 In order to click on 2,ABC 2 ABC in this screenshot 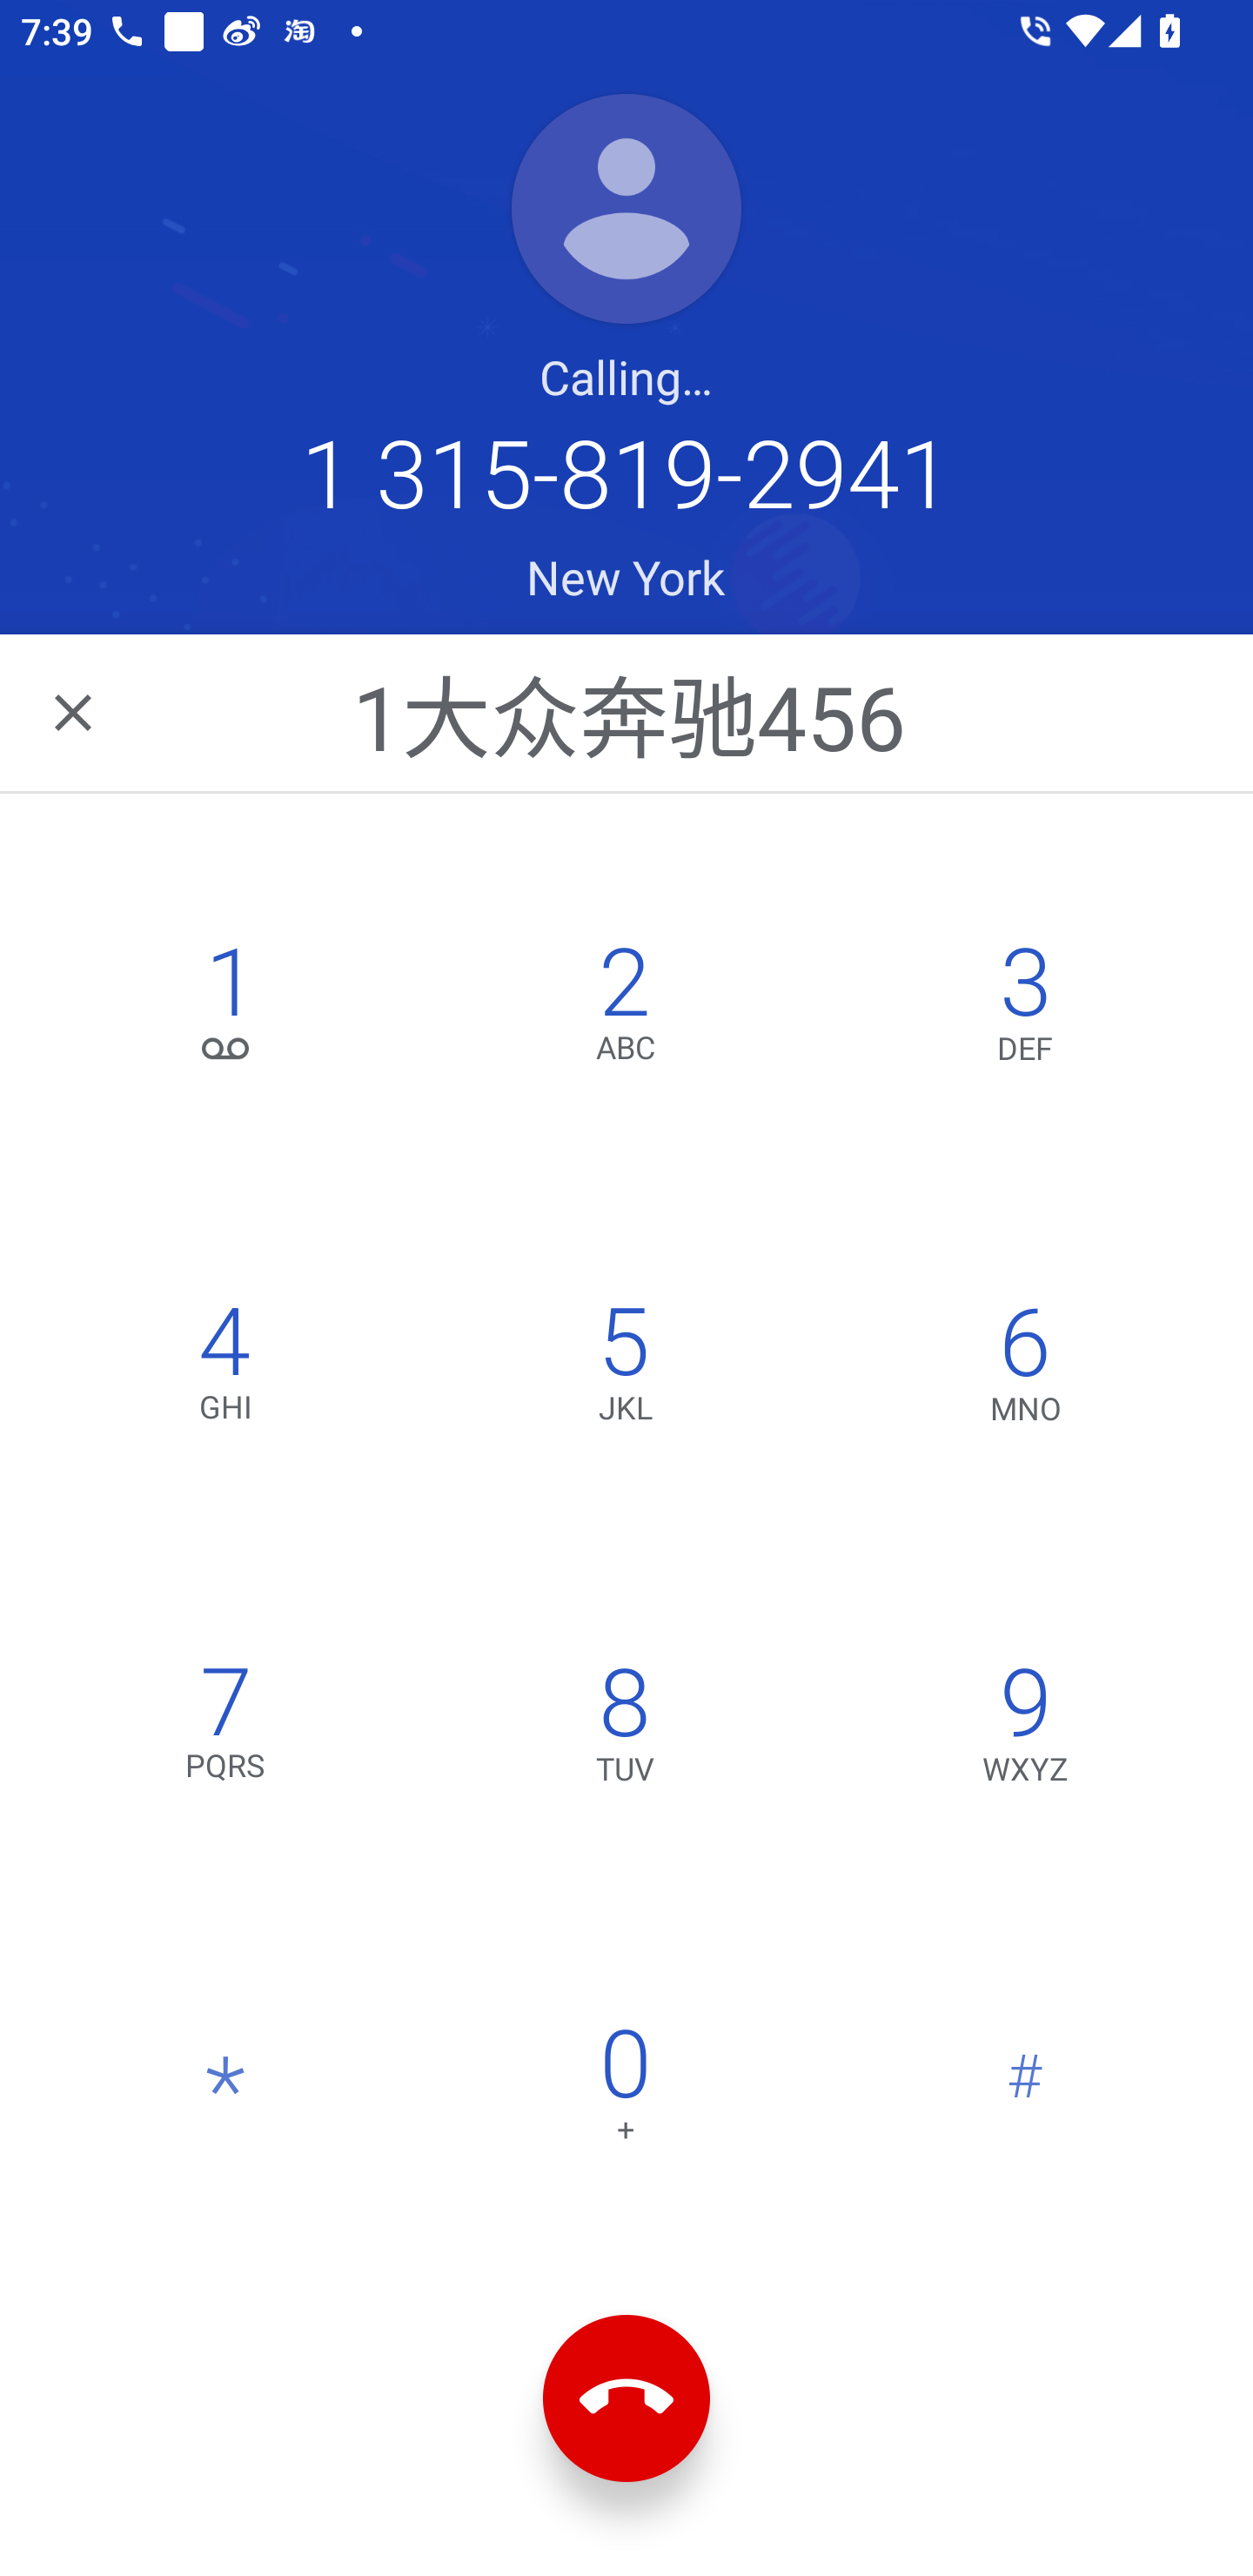, I will do `click(625, 1010)`.